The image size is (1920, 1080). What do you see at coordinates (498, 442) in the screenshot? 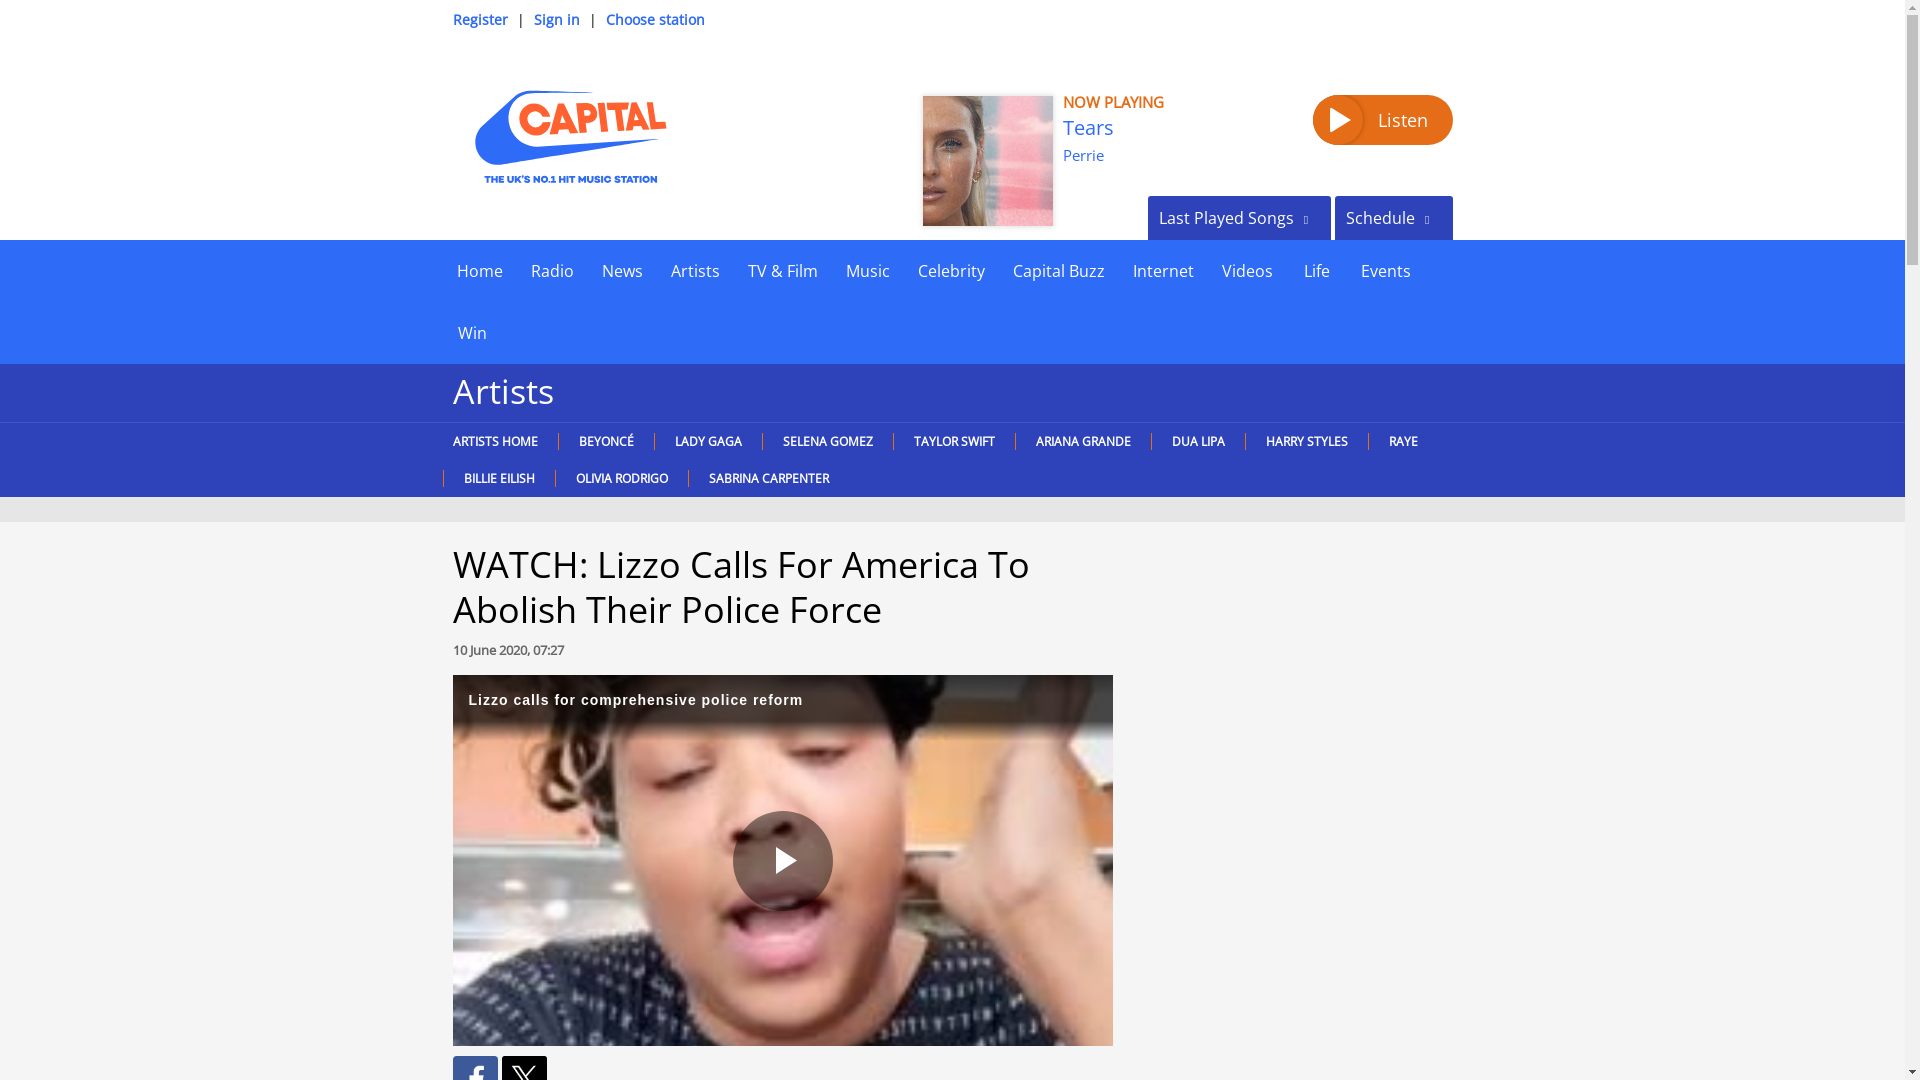
I see `ARTISTS HOME` at bounding box center [498, 442].